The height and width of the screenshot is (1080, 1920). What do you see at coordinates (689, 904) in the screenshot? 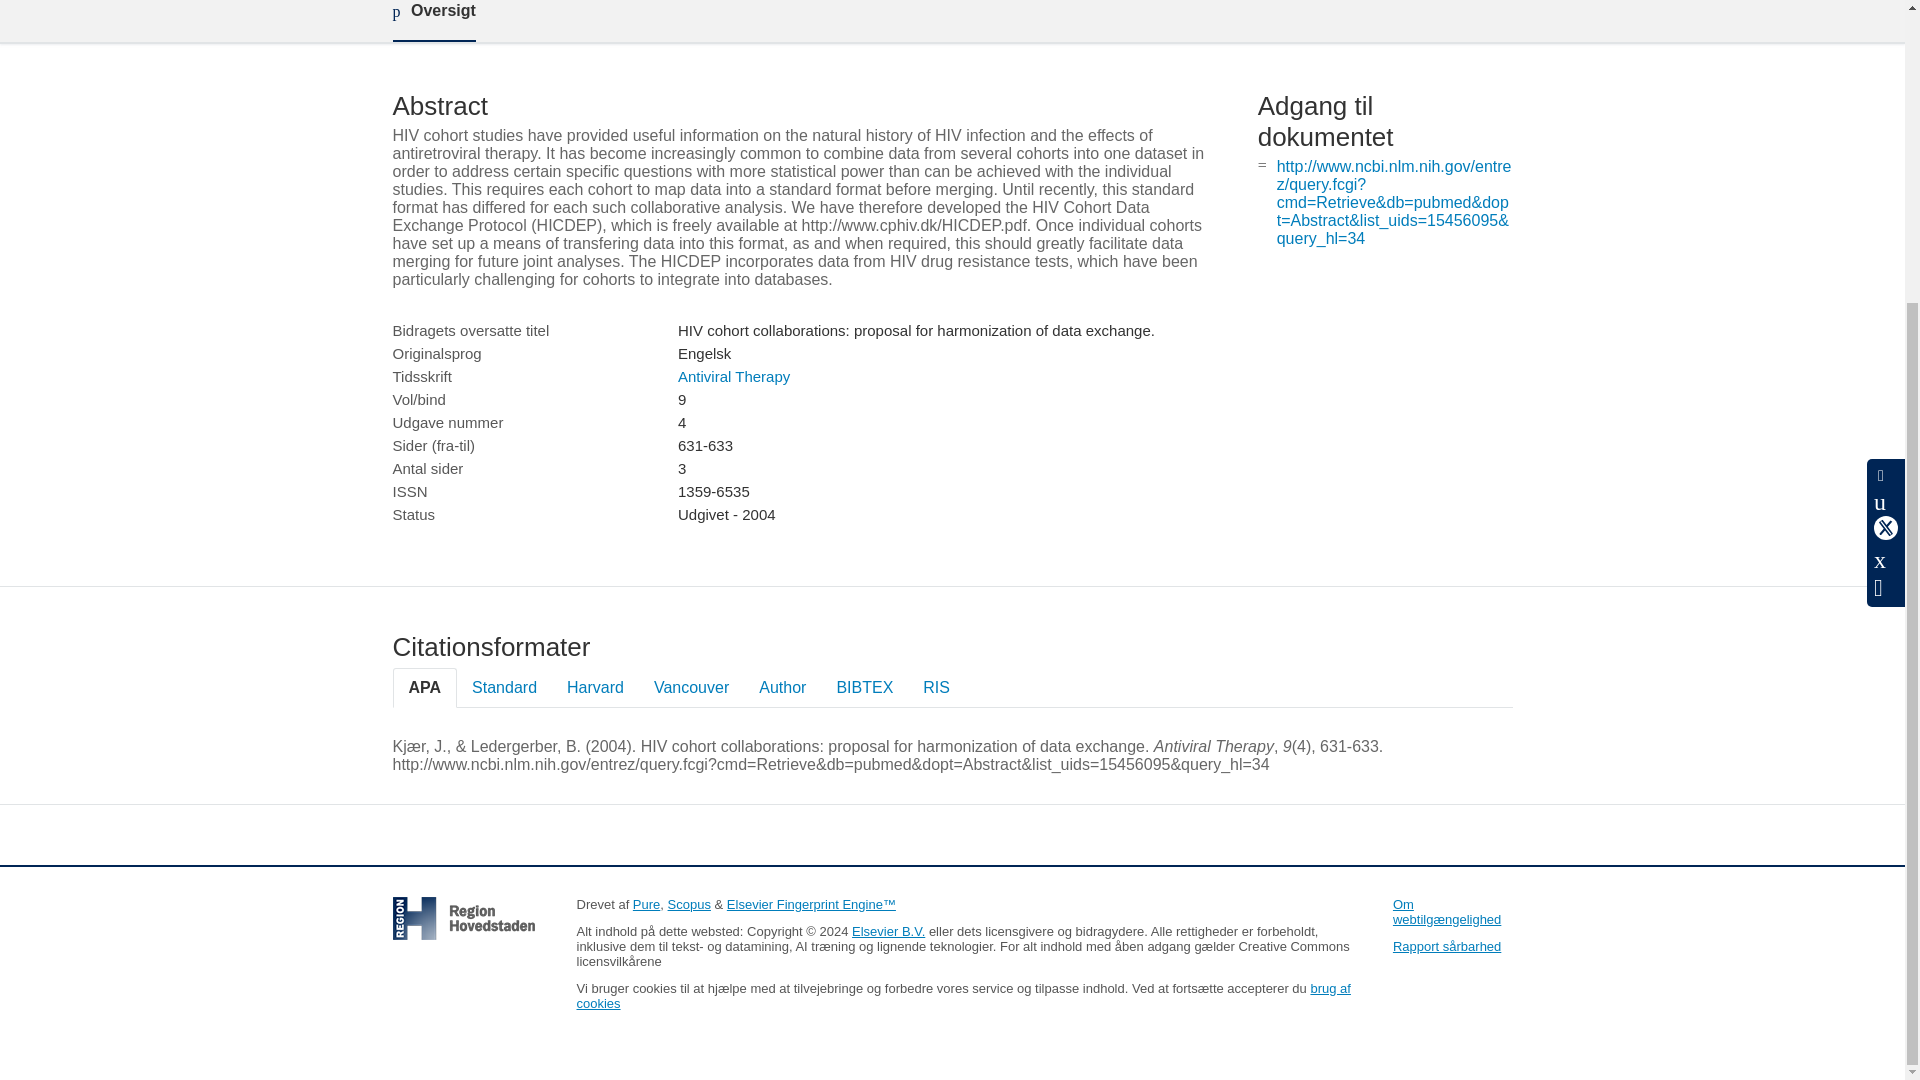
I see `Scopus` at bounding box center [689, 904].